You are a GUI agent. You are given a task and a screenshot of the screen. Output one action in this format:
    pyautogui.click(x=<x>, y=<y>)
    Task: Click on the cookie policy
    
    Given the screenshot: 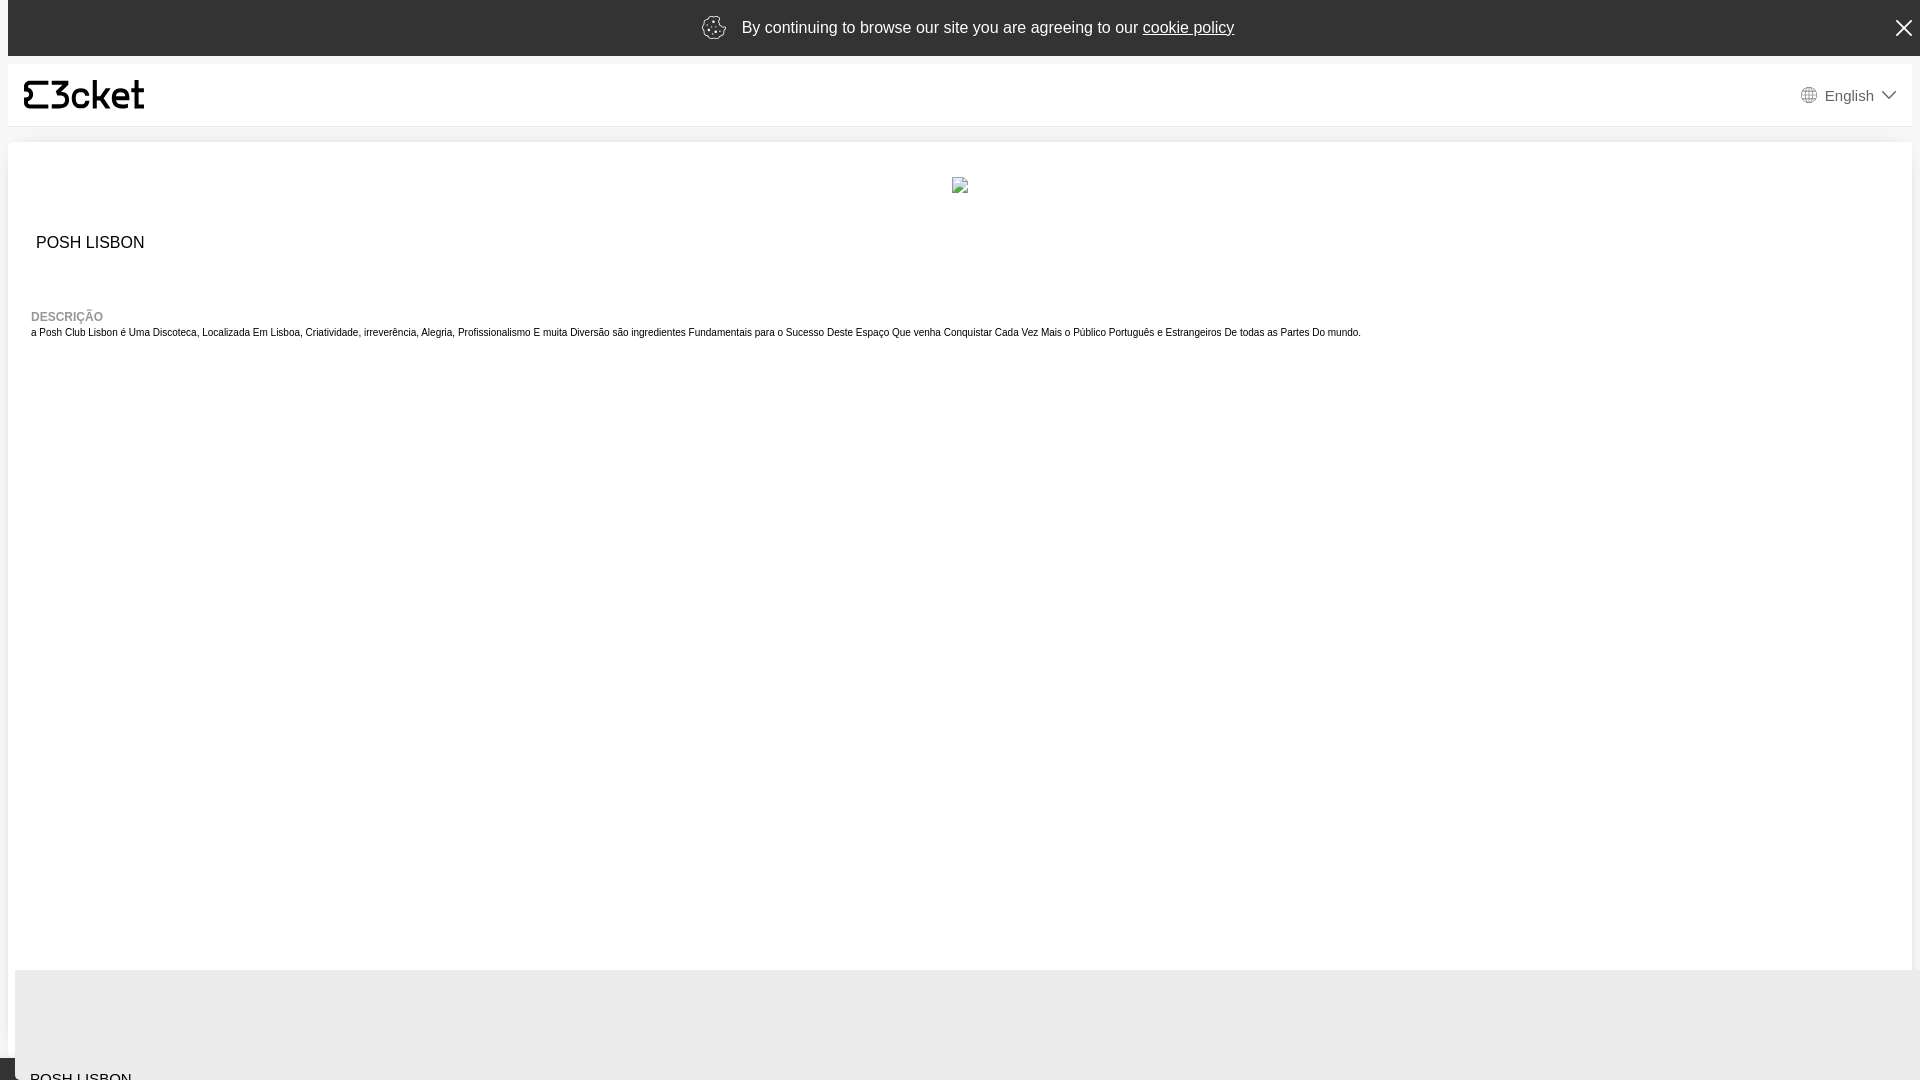 What is the action you would take?
    pyautogui.click(x=1189, y=28)
    